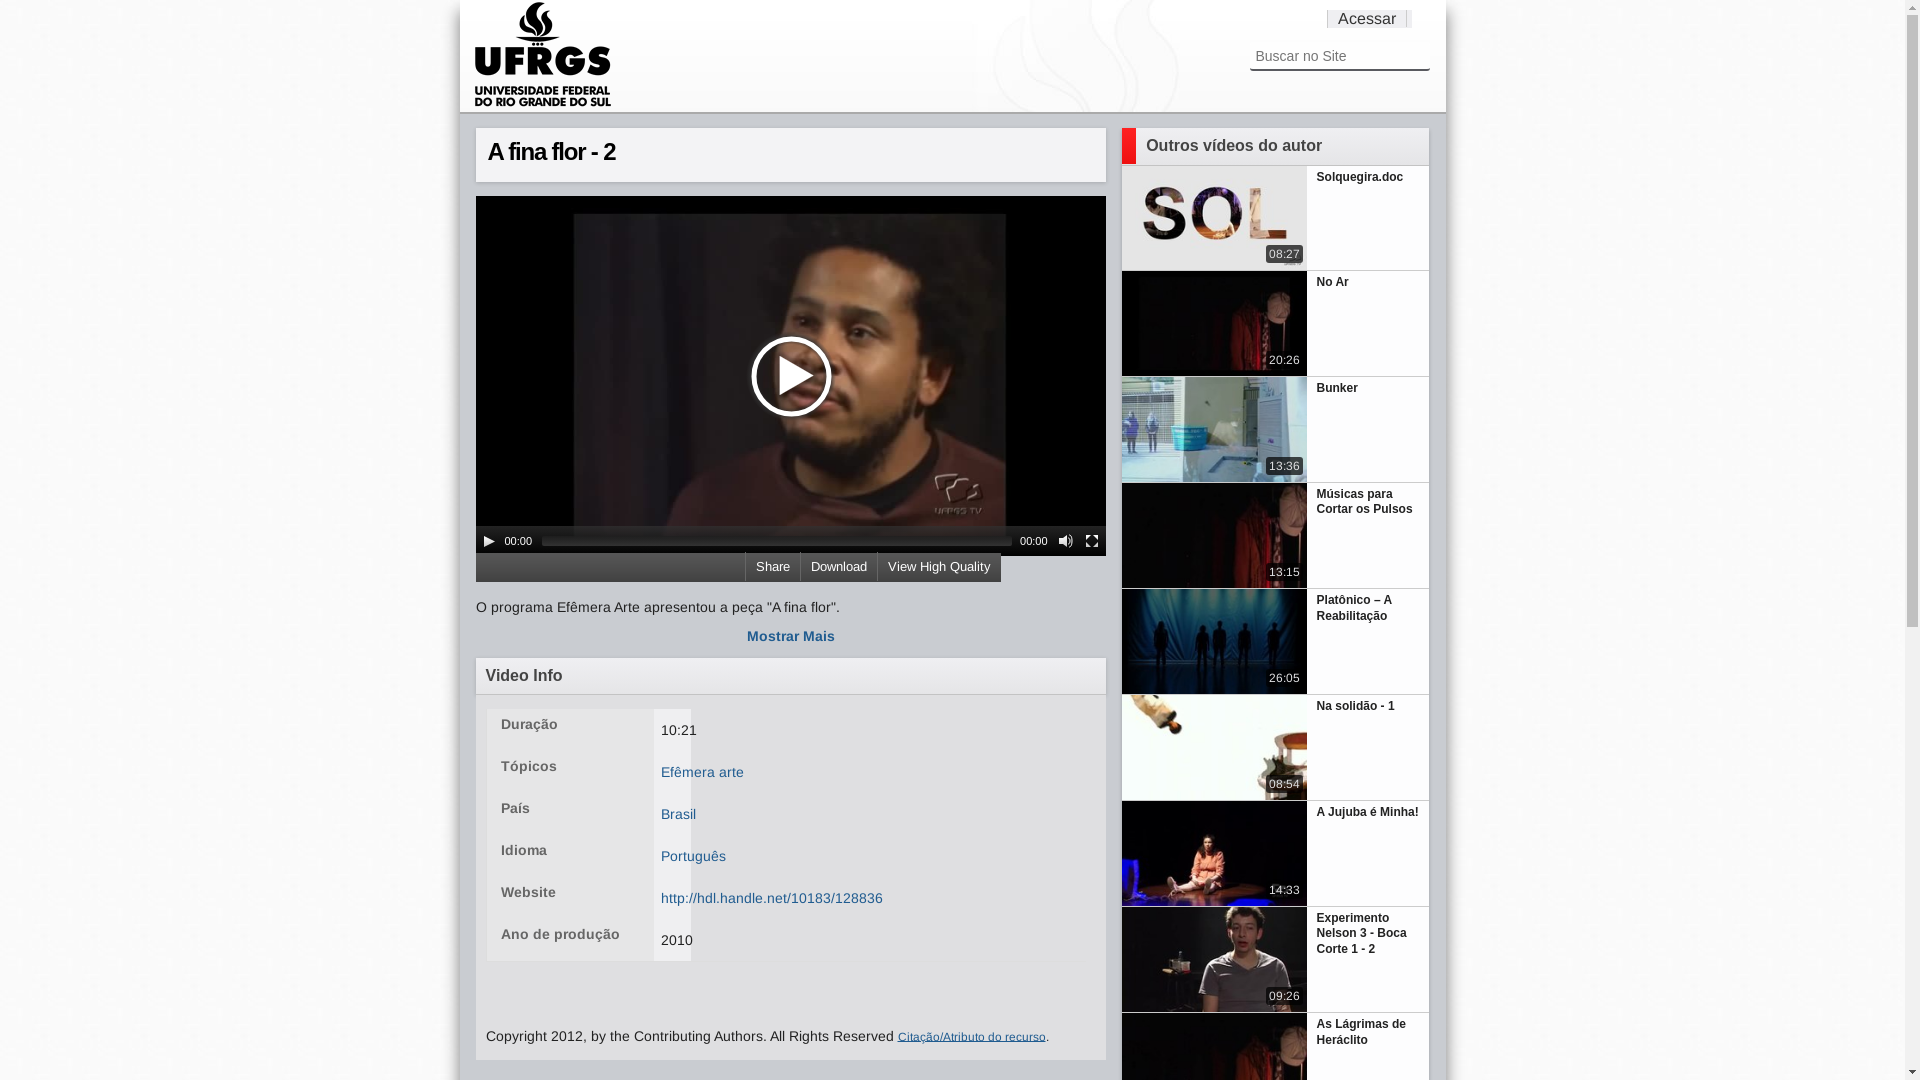 The width and height of the screenshot is (1920, 1080). I want to click on Acessar, so click(1372, 18).